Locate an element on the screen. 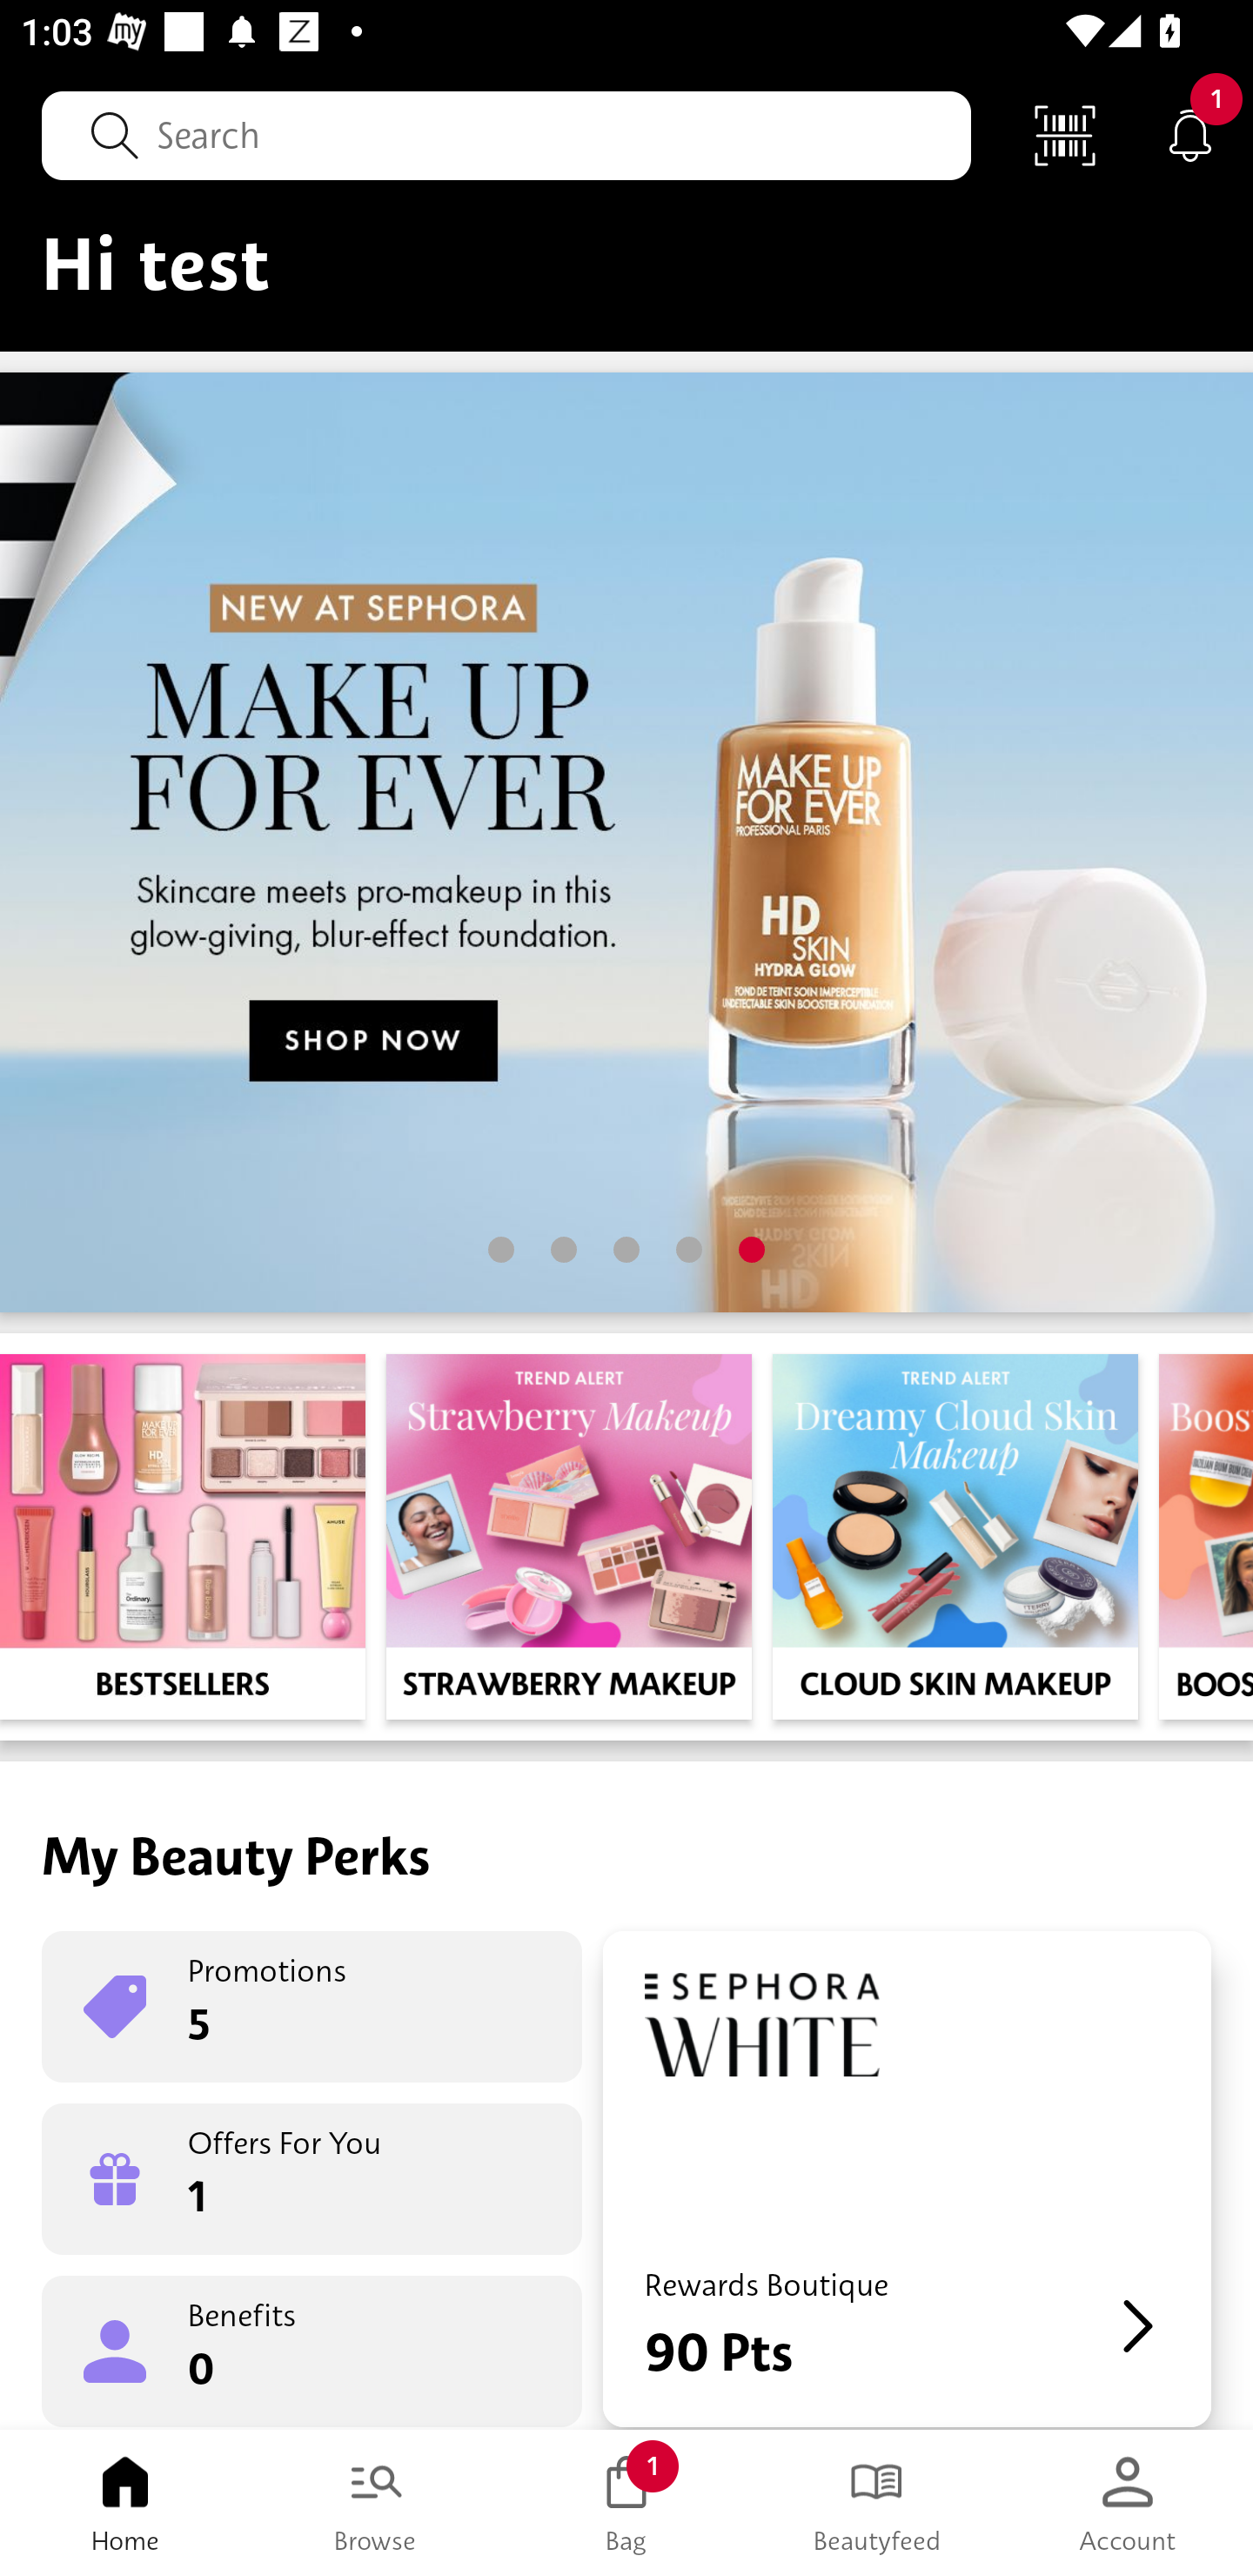 The image size is (1253, 2576). Account is located at coordinates (1128, 2503).